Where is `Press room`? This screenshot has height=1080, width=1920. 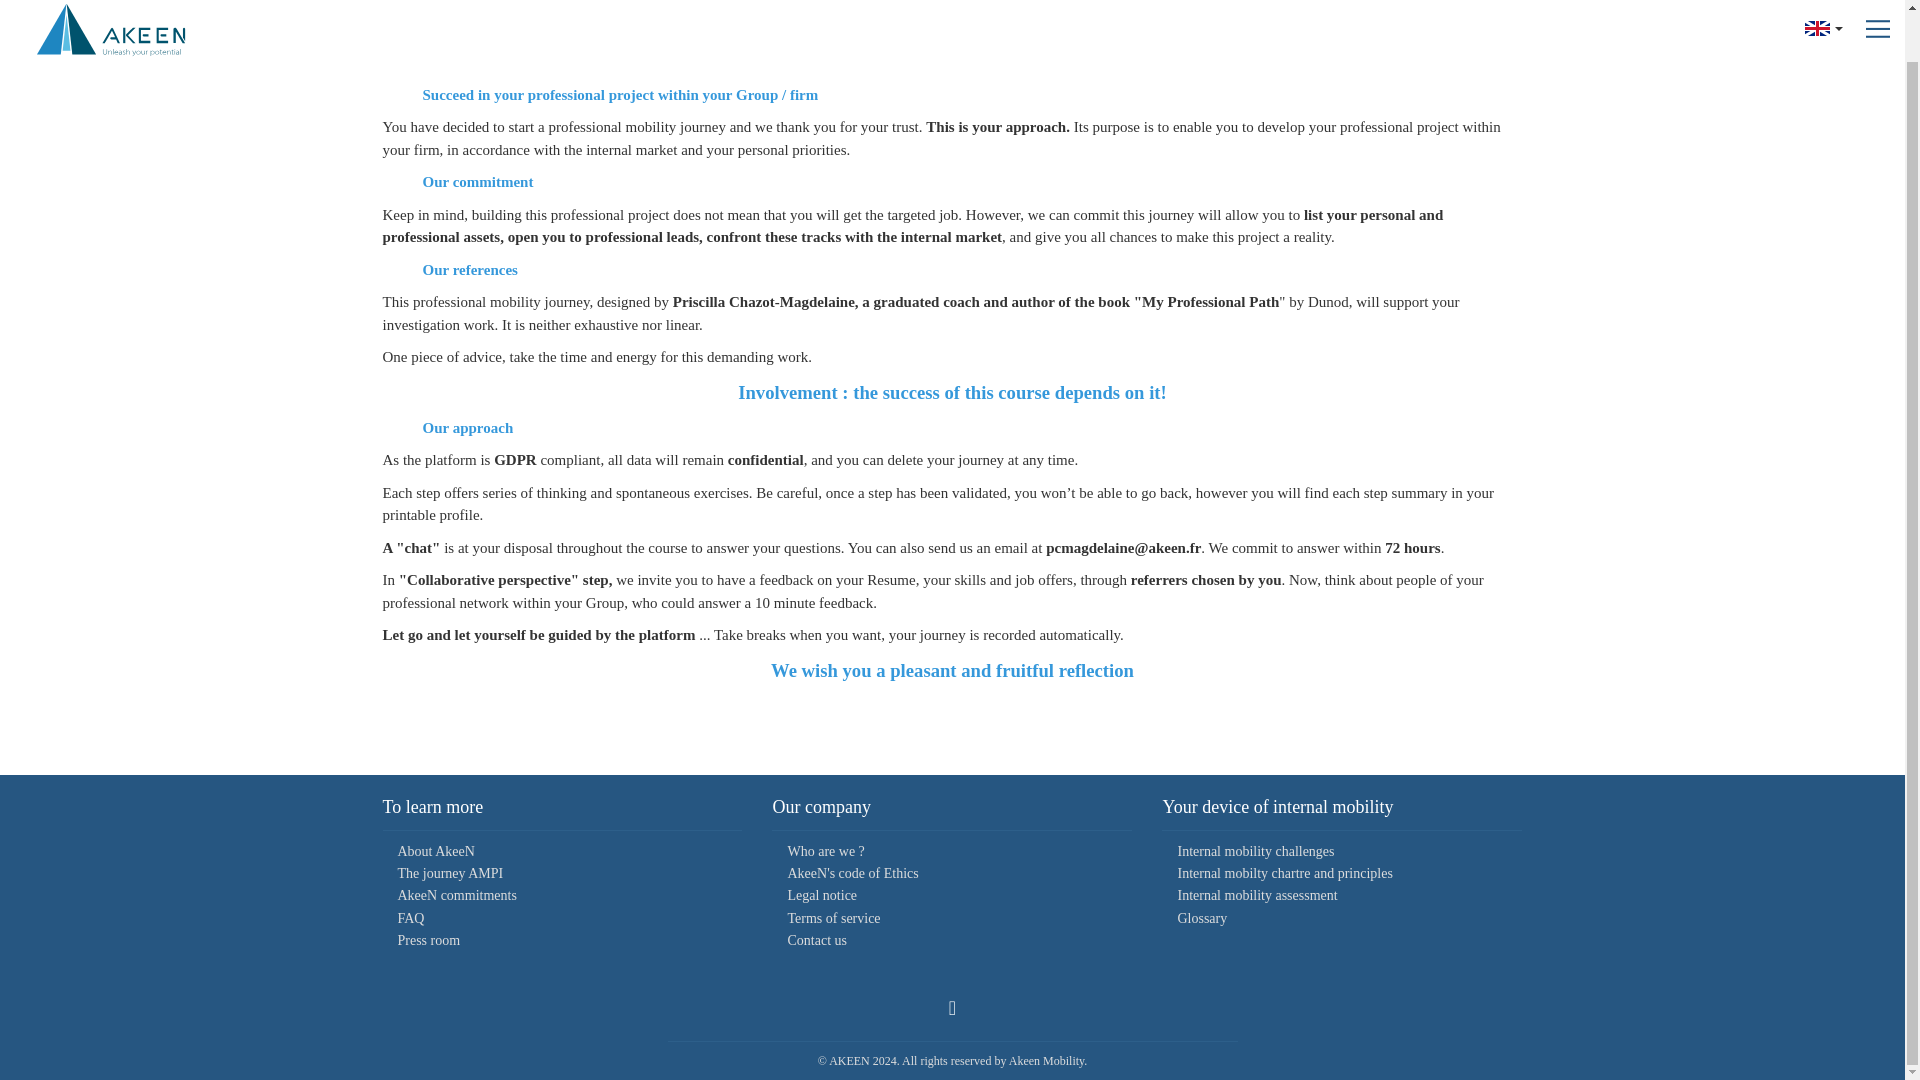
Press room is located at coordinates (428, 940).